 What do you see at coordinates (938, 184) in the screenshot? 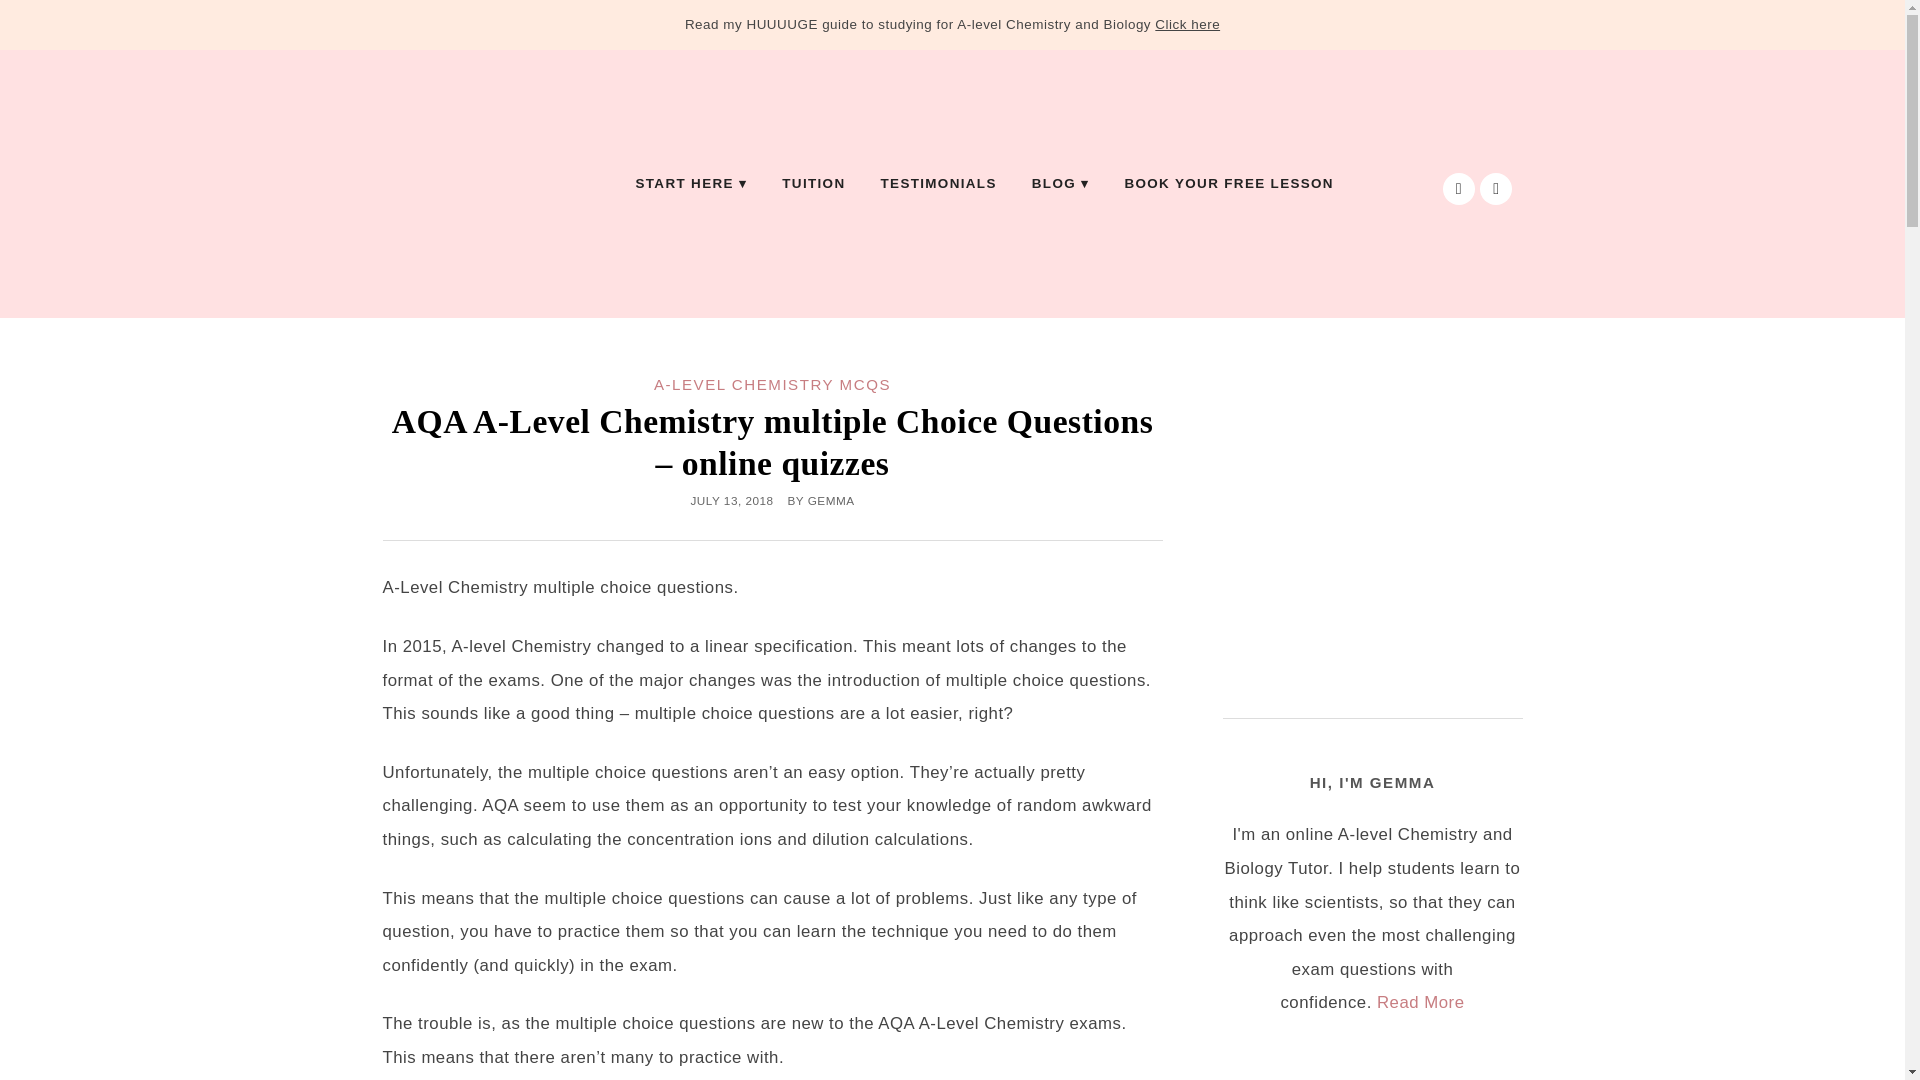
I see `TESTIMONIALS` at bounding box center [938, 184].